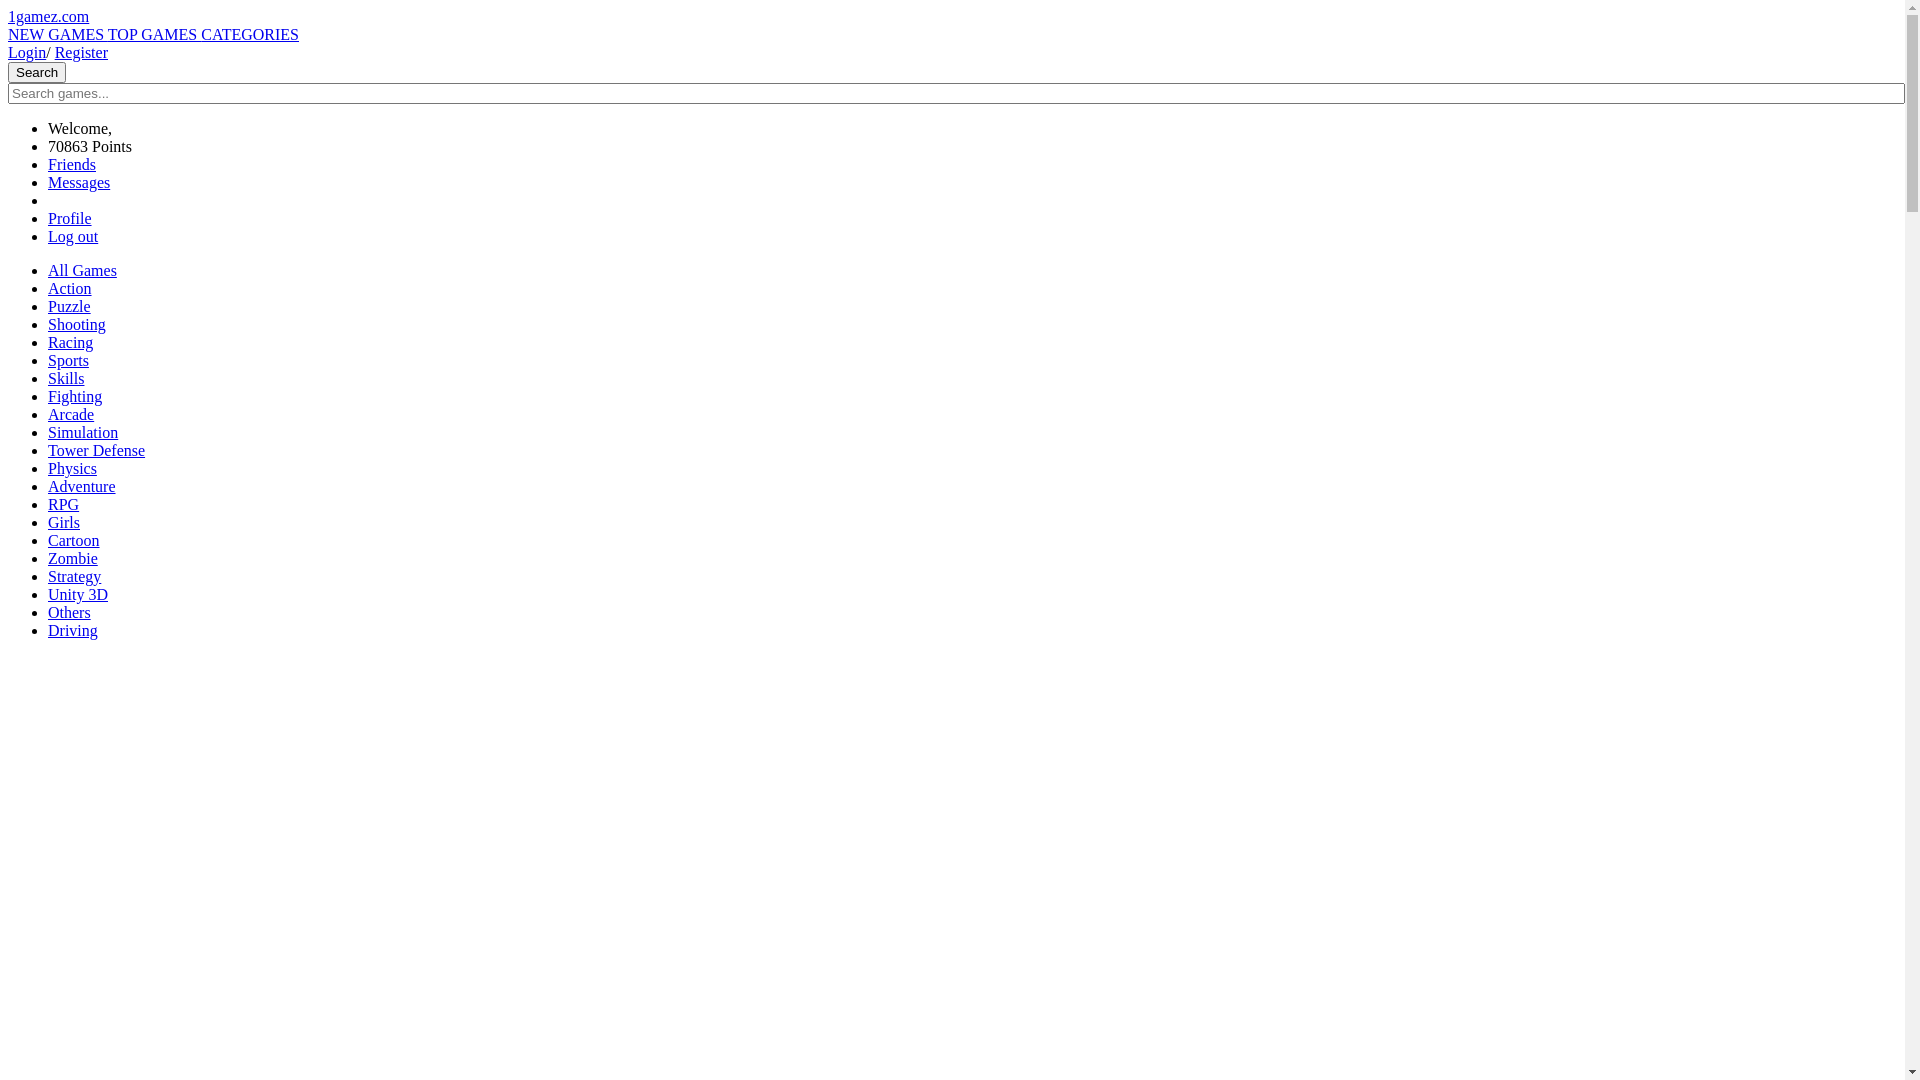  What do you see at coordinates (73, 558) in the screenshot?
I see `Zombie` at bounding box center [73, 558].